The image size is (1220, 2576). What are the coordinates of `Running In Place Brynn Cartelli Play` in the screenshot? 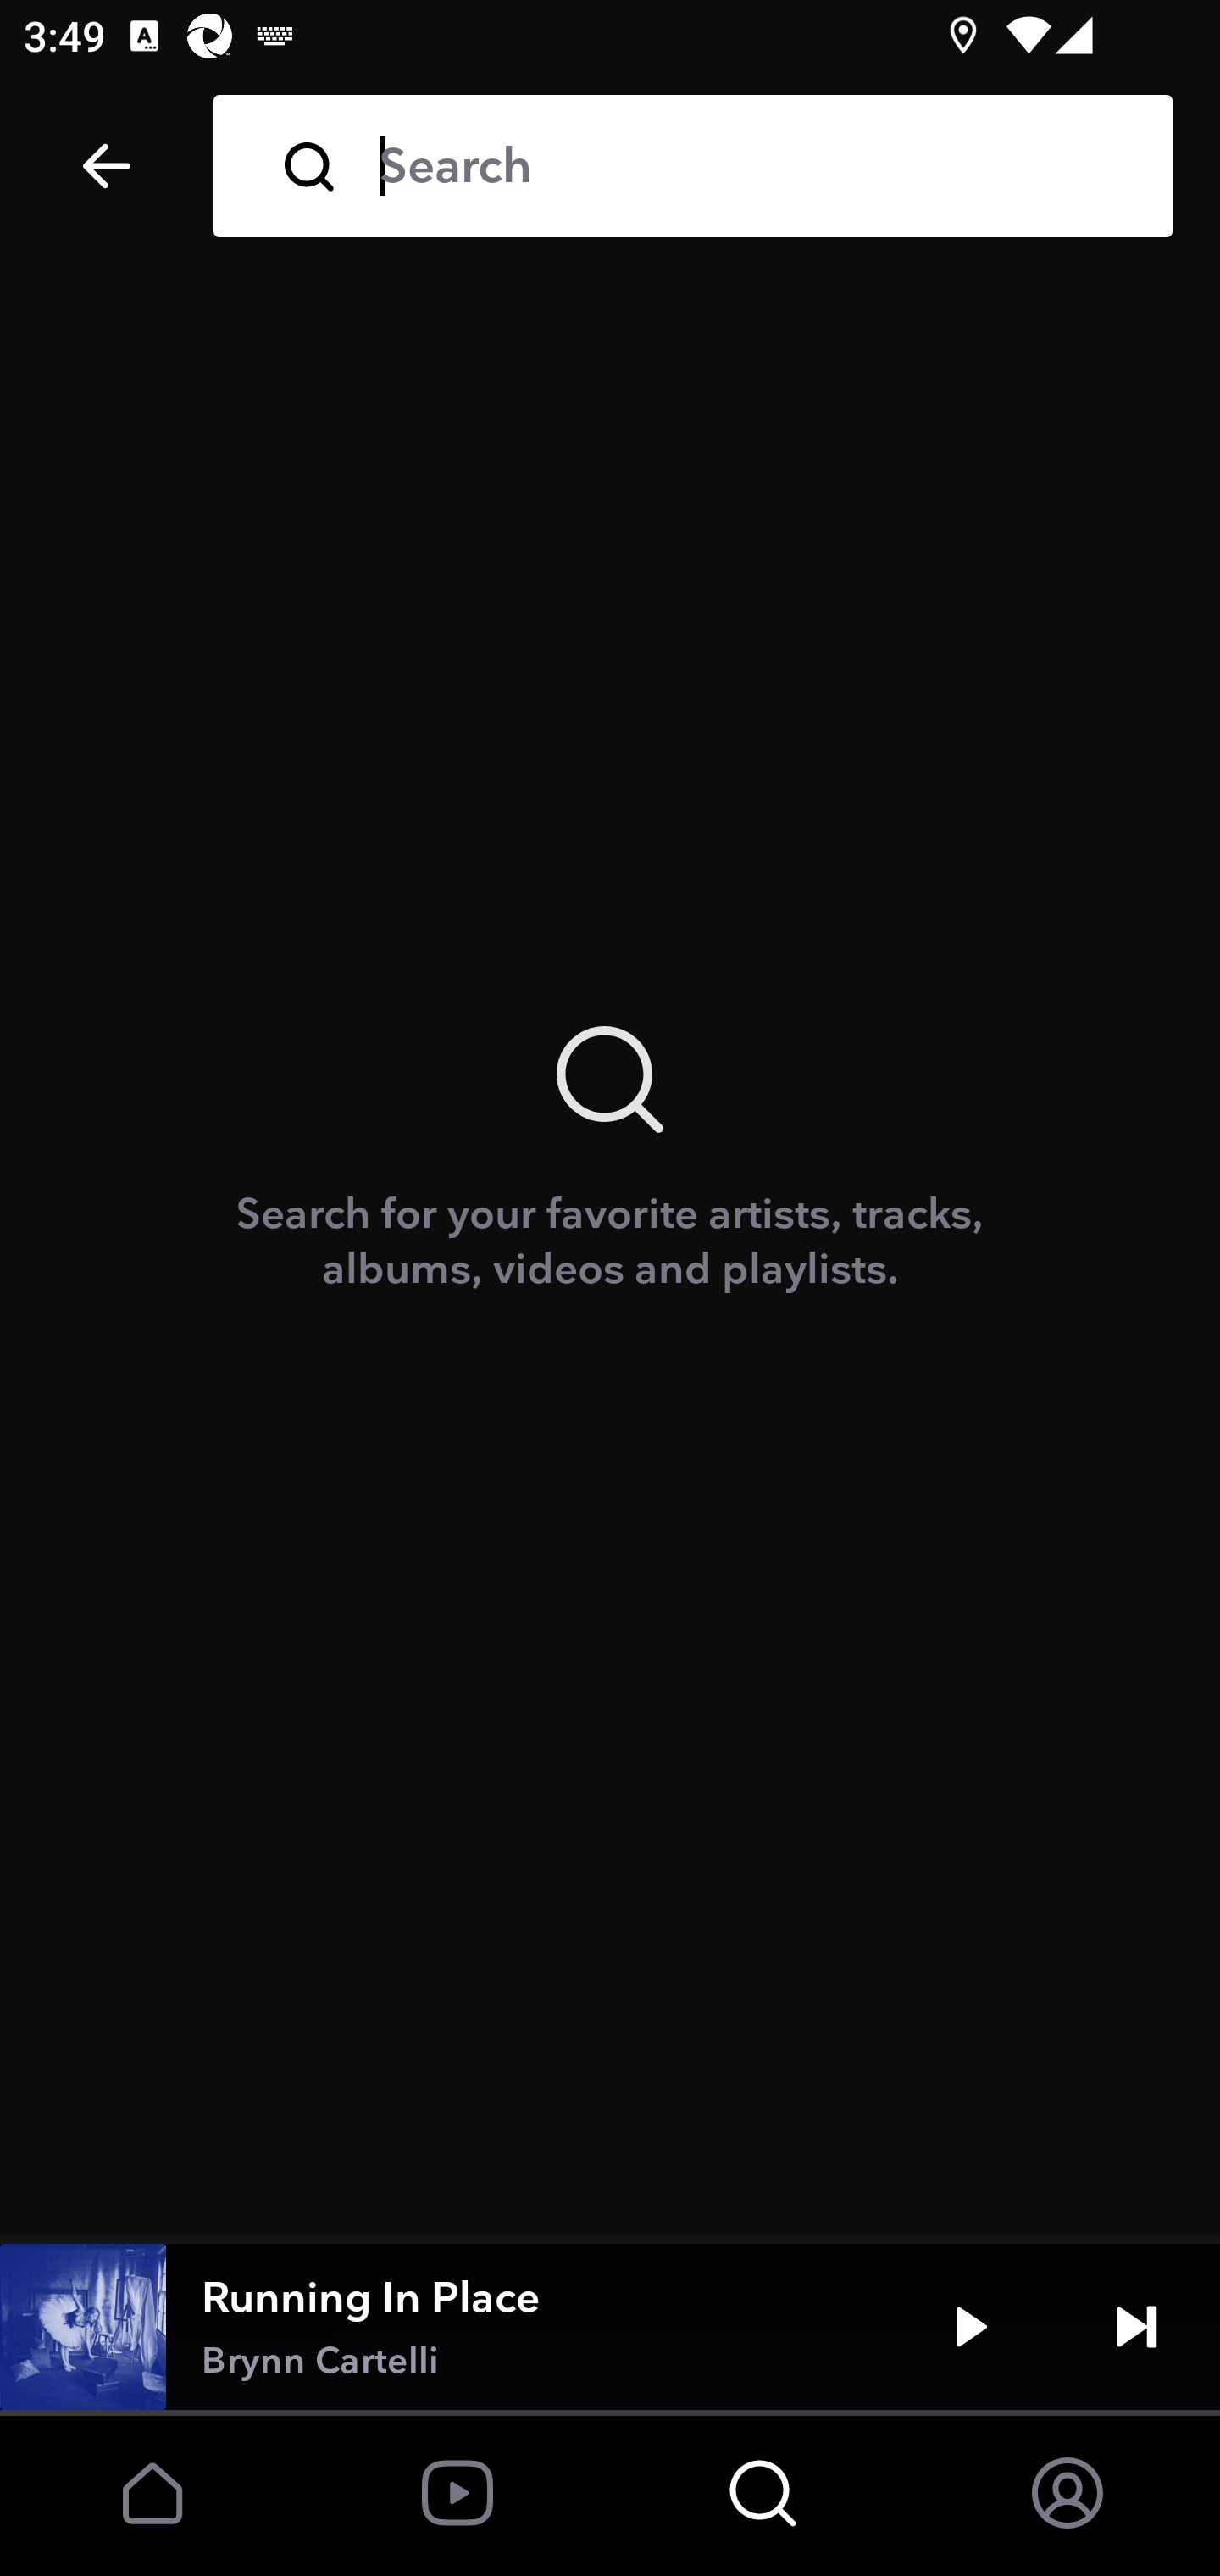 It's located at (610, 2327).